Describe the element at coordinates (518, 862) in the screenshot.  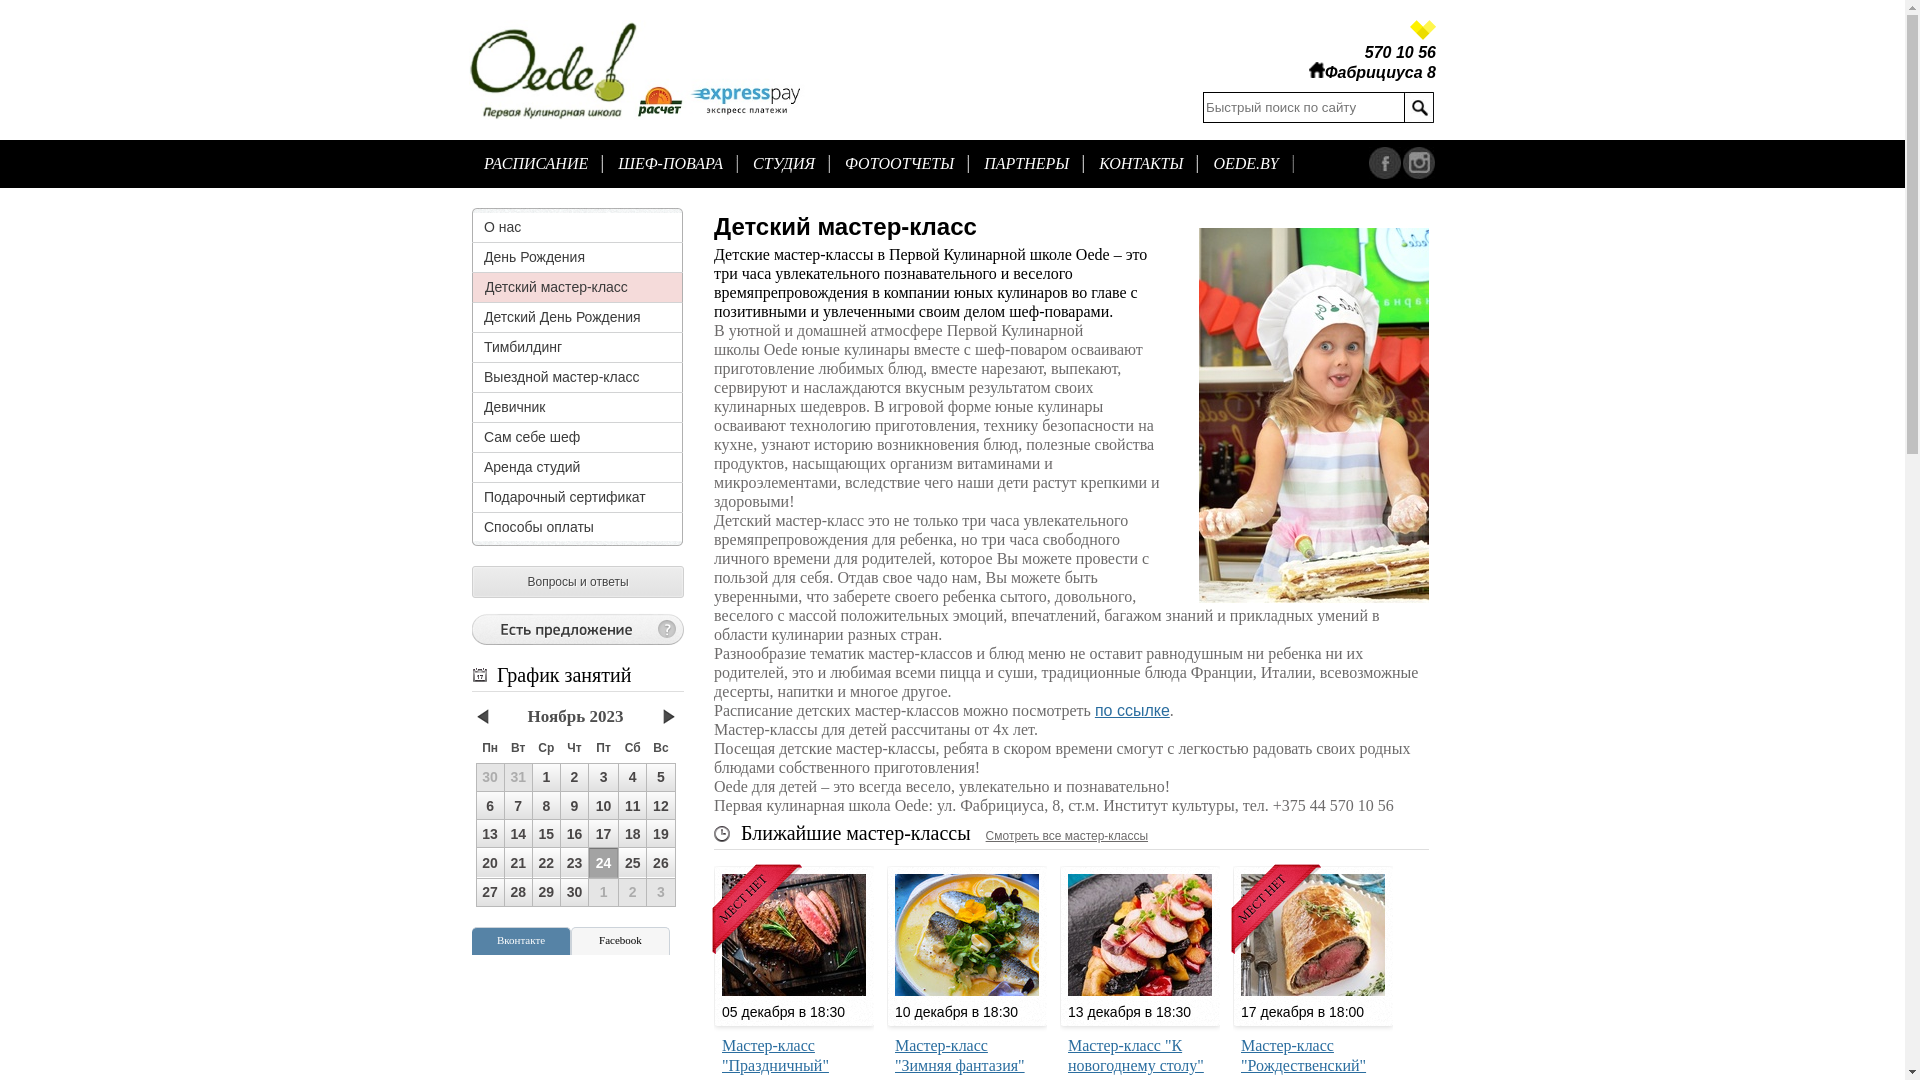
I see `21` at that location.